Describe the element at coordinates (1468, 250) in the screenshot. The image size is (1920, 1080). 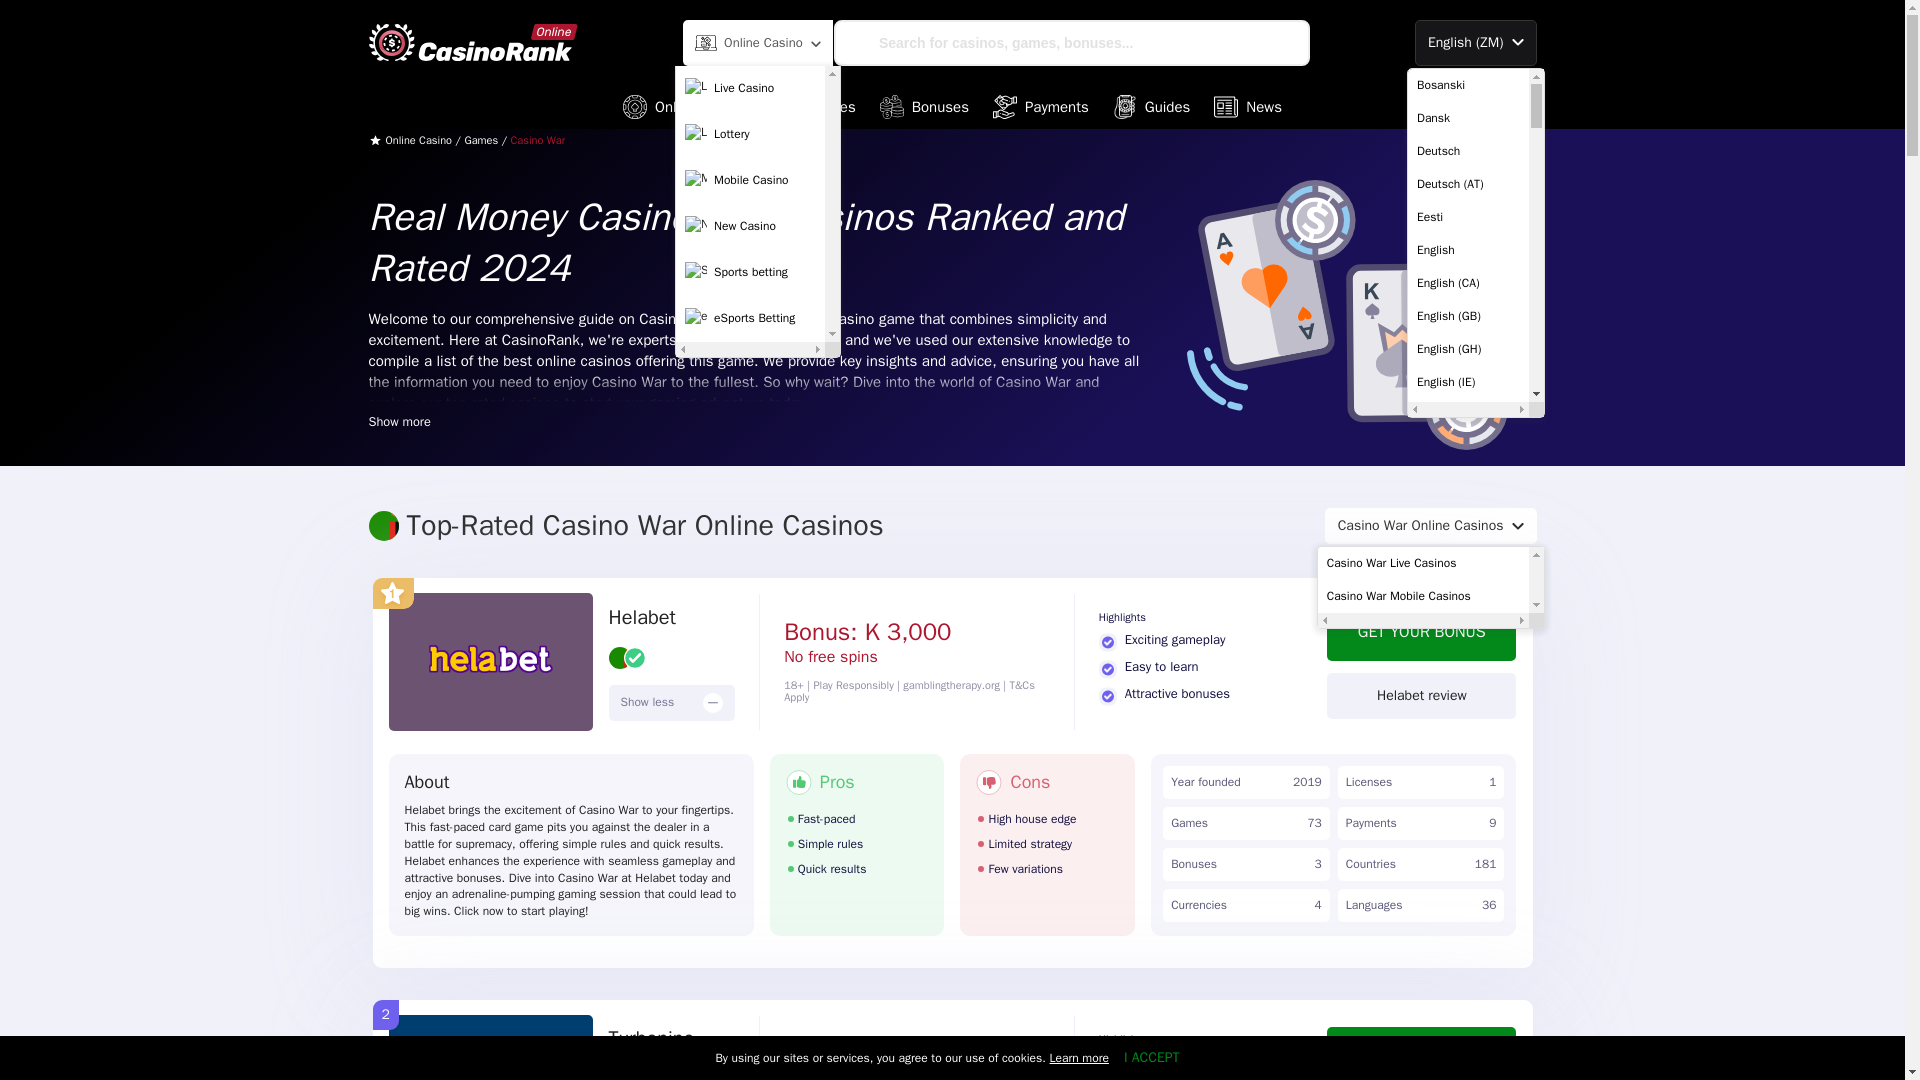
I see `English` at that location.